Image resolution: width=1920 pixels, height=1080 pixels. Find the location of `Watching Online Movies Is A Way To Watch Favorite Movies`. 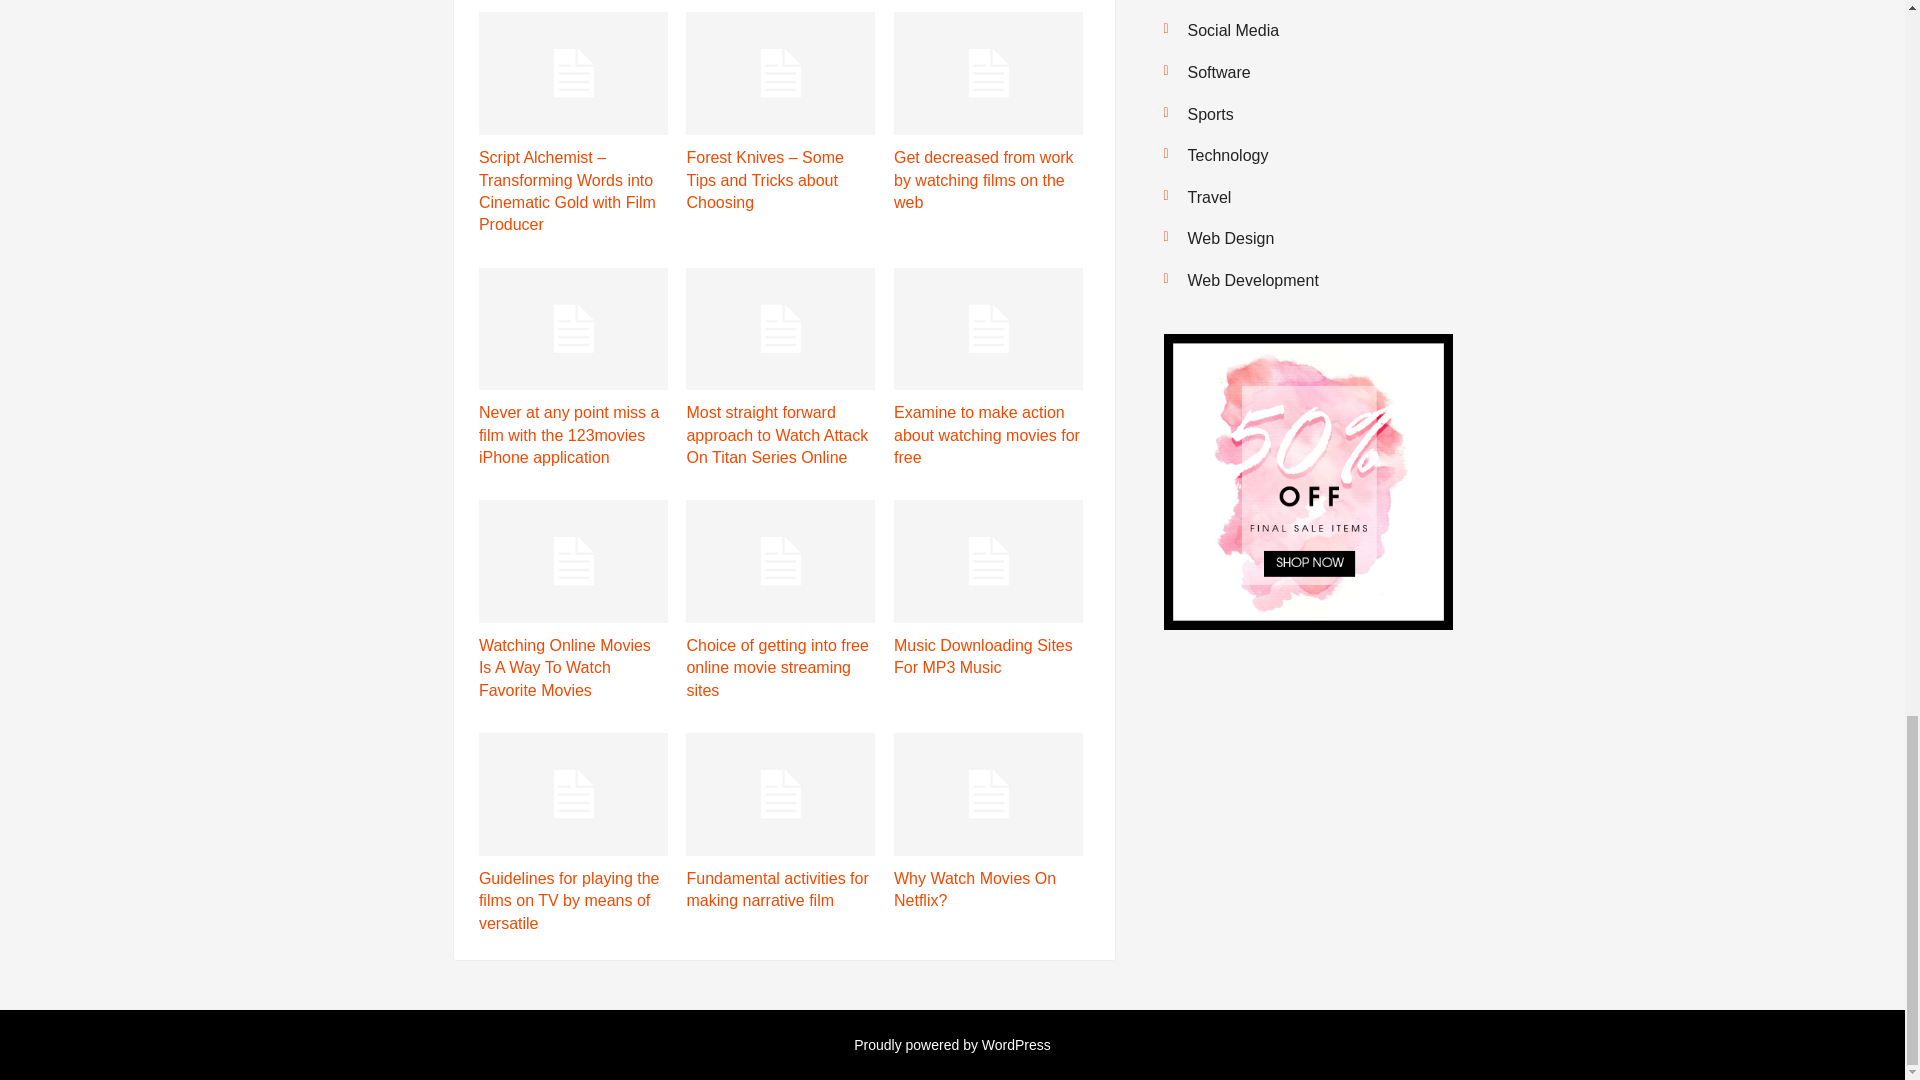

Watching Online Movies Is A Way To Watch Favorite Movies is located at coordinates (564, 668).